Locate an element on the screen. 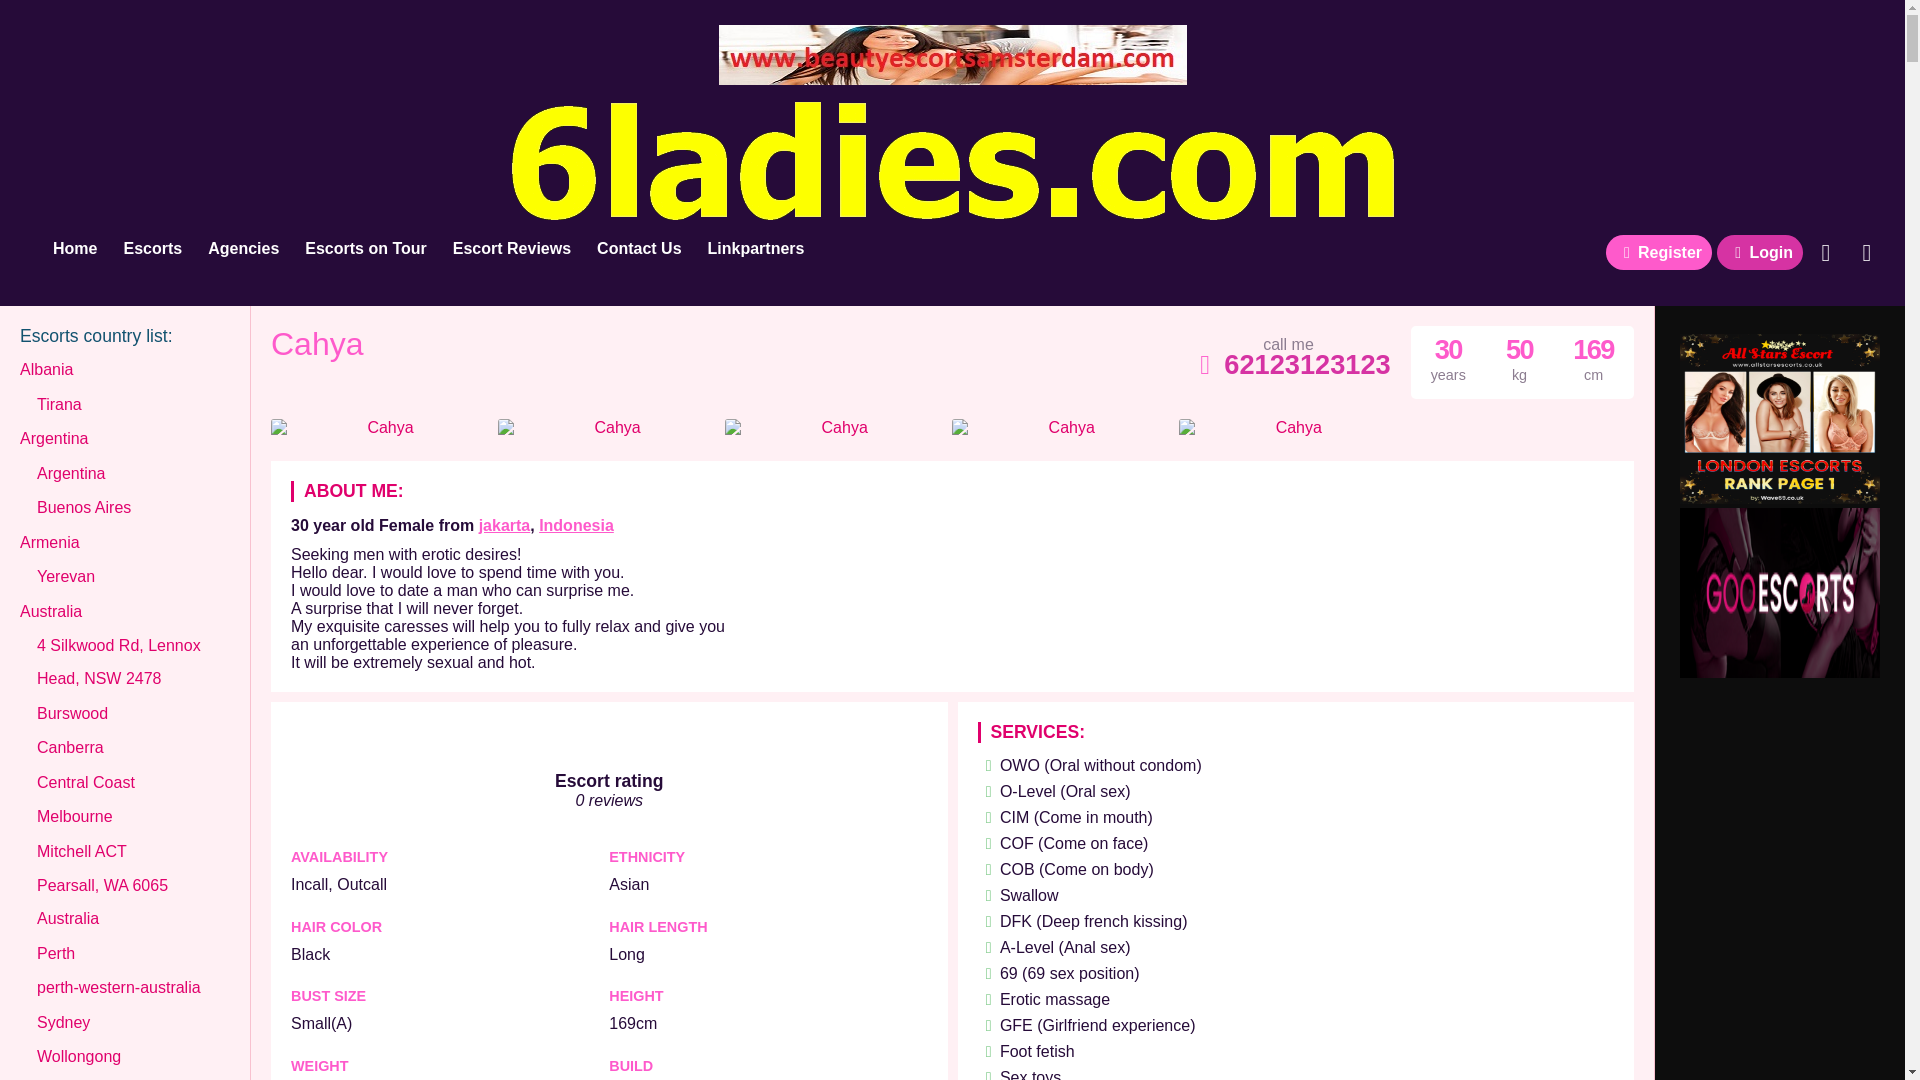 The image size is (1920, 1080). Australia is located at coordinates (50, 612).